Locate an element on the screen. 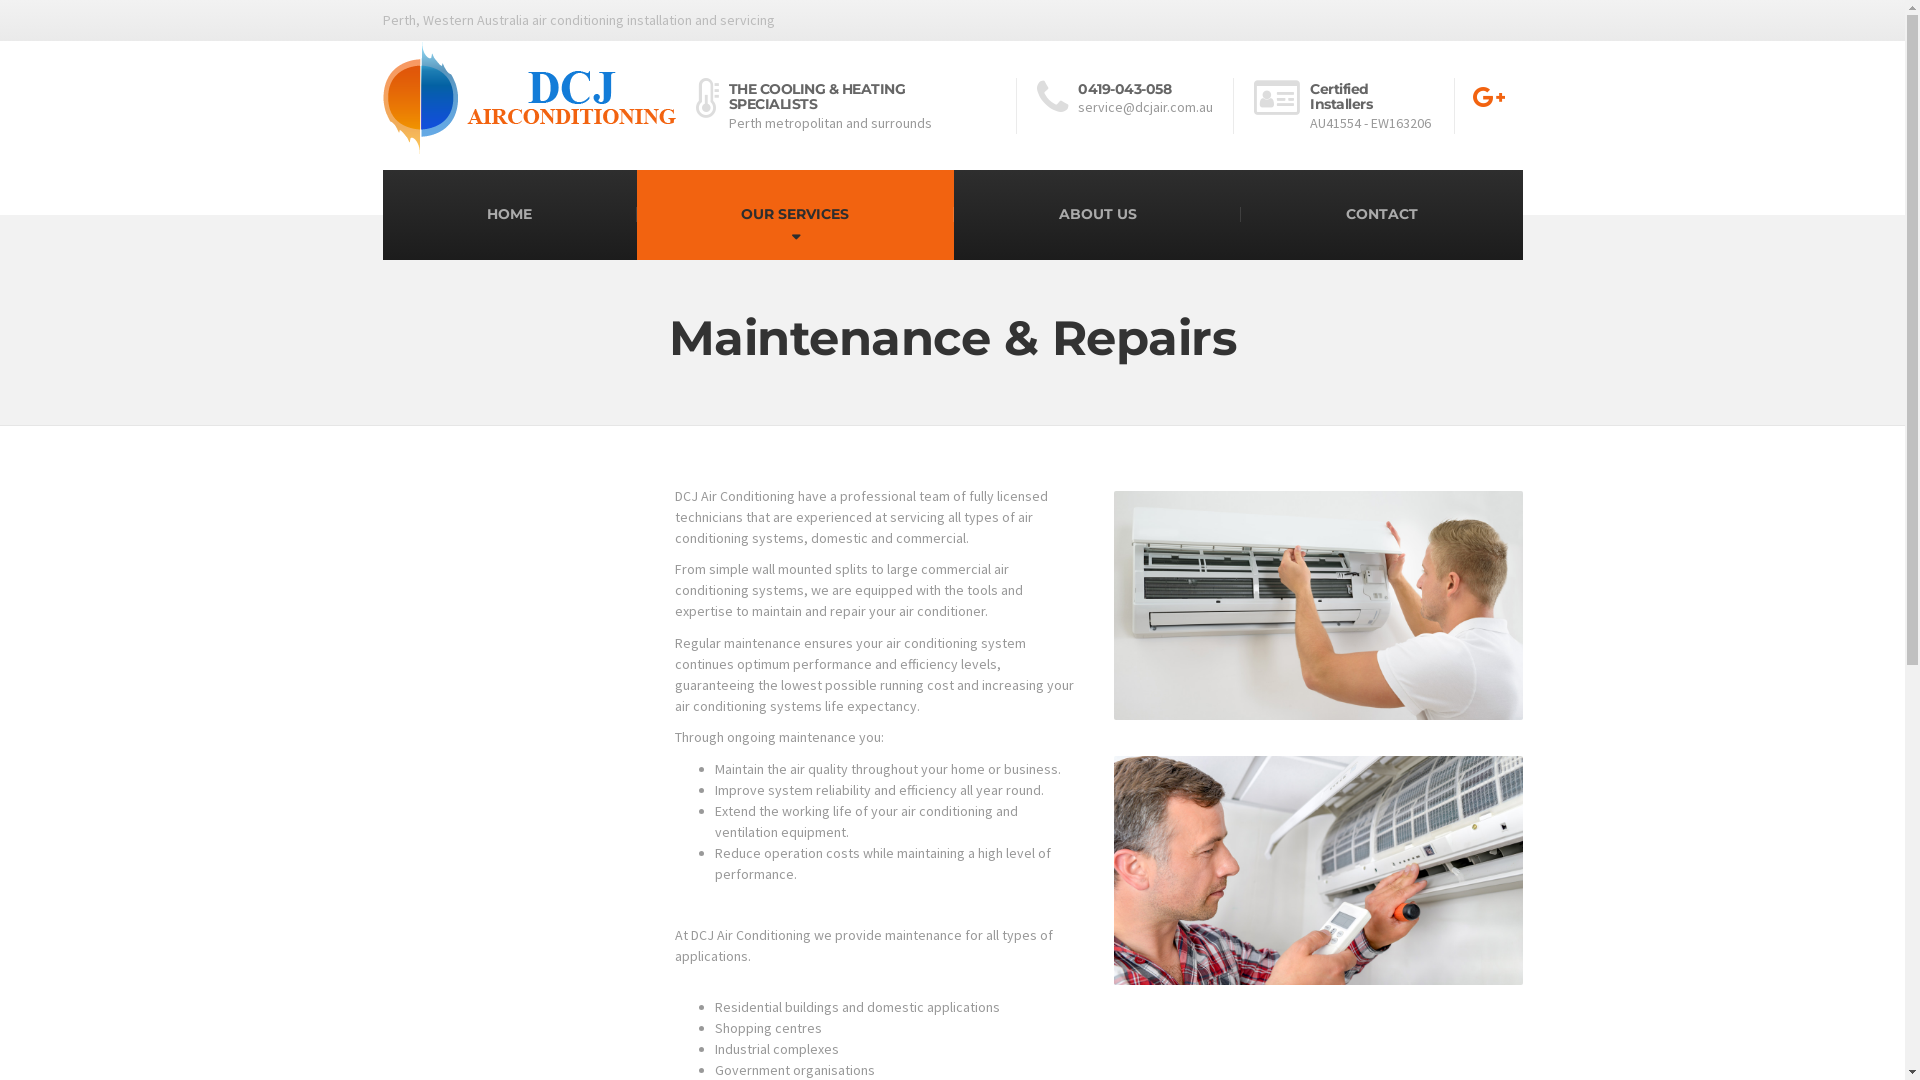 The image size is (1920, 1080). HOME is located at coordinates (509, 215).